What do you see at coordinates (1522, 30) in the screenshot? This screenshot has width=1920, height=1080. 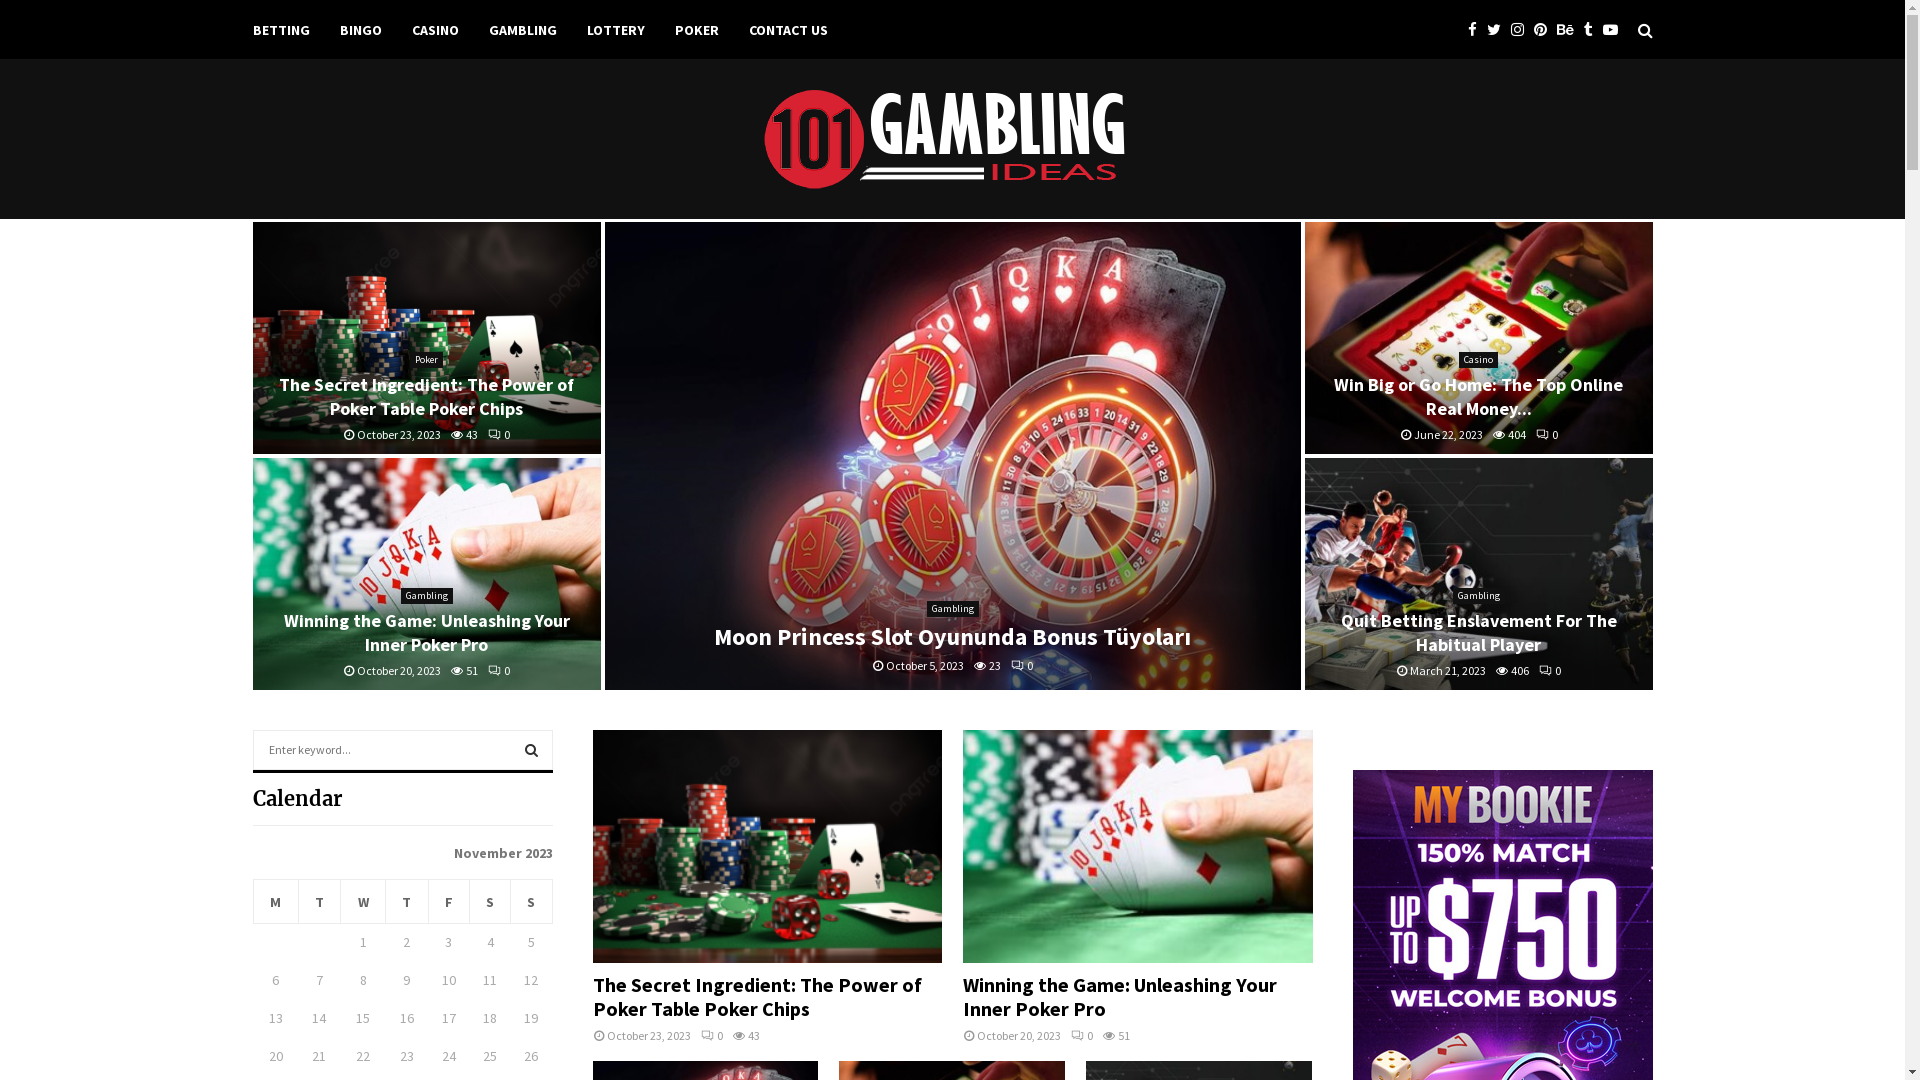 I see `Instagram` at bounding box center [1522, 30].